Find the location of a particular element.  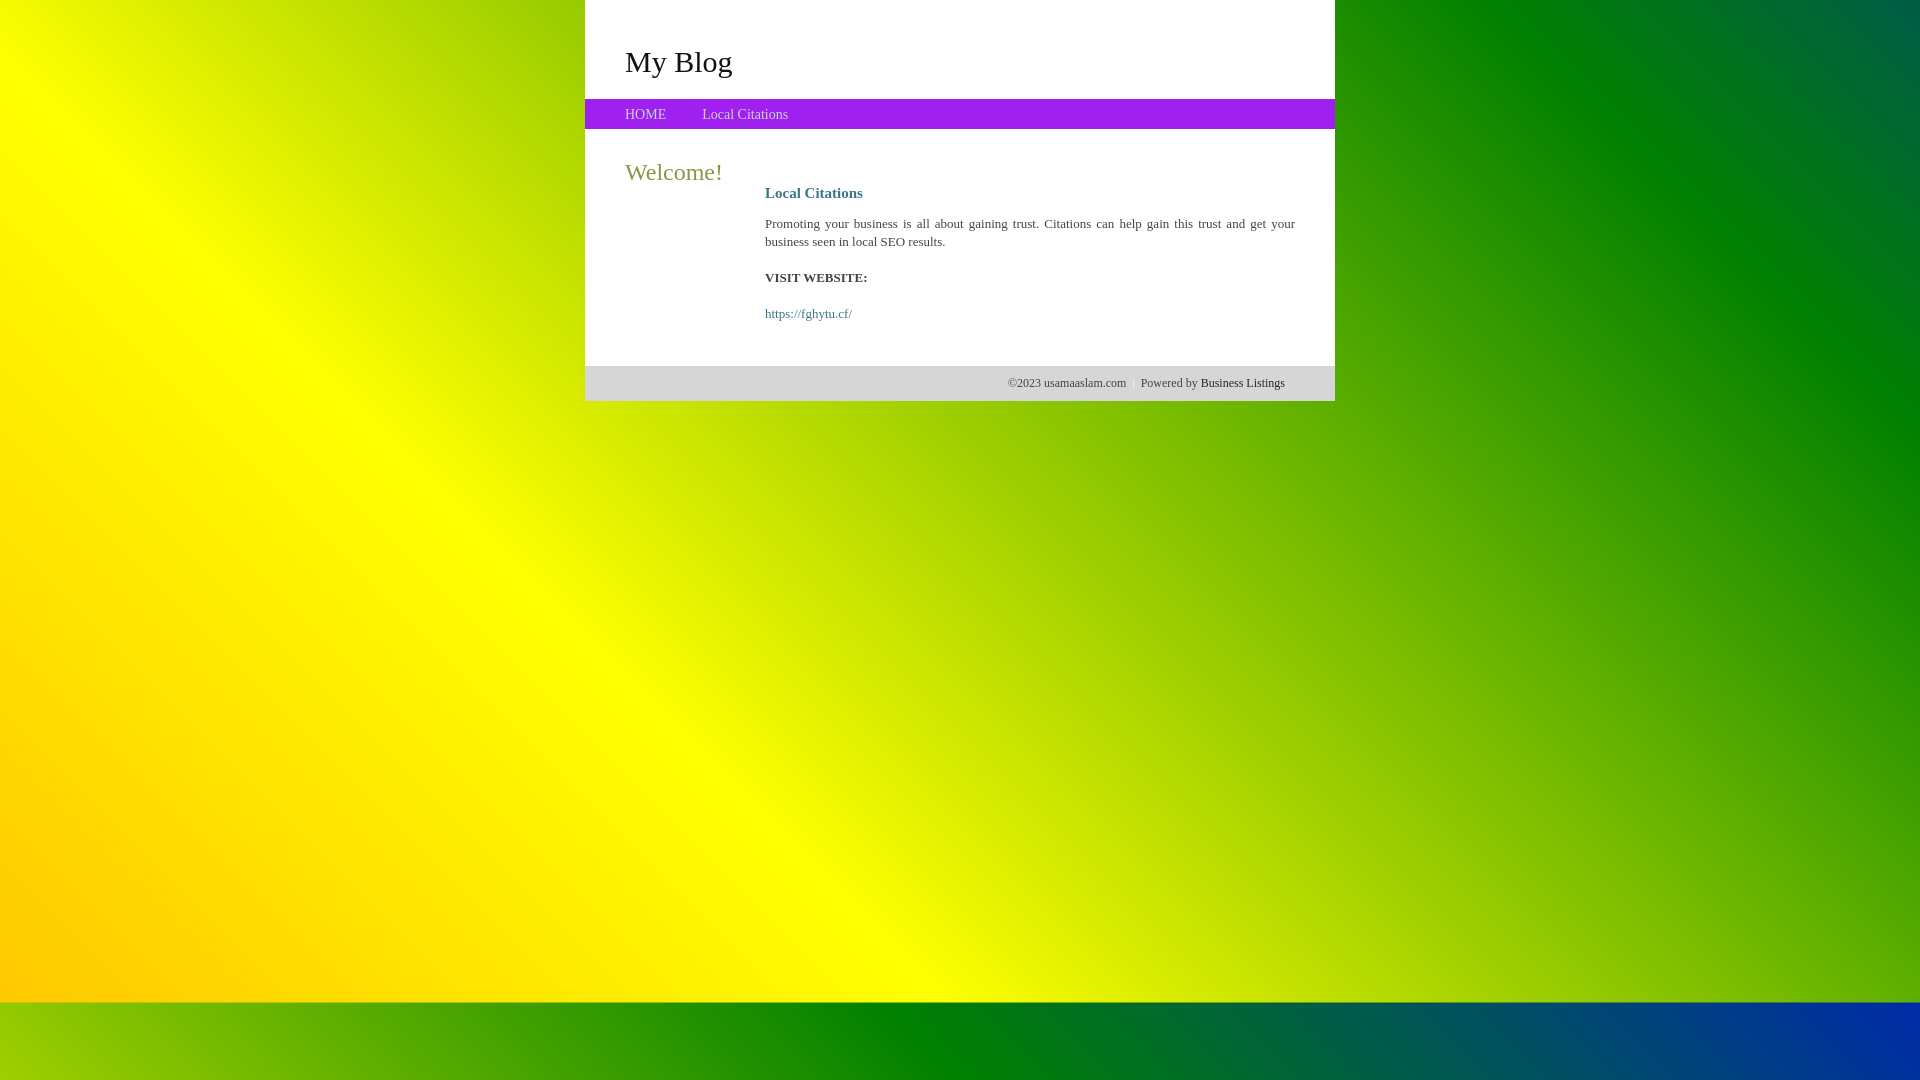

https://fghytu.cf/ is located at coordinates (808, 314).